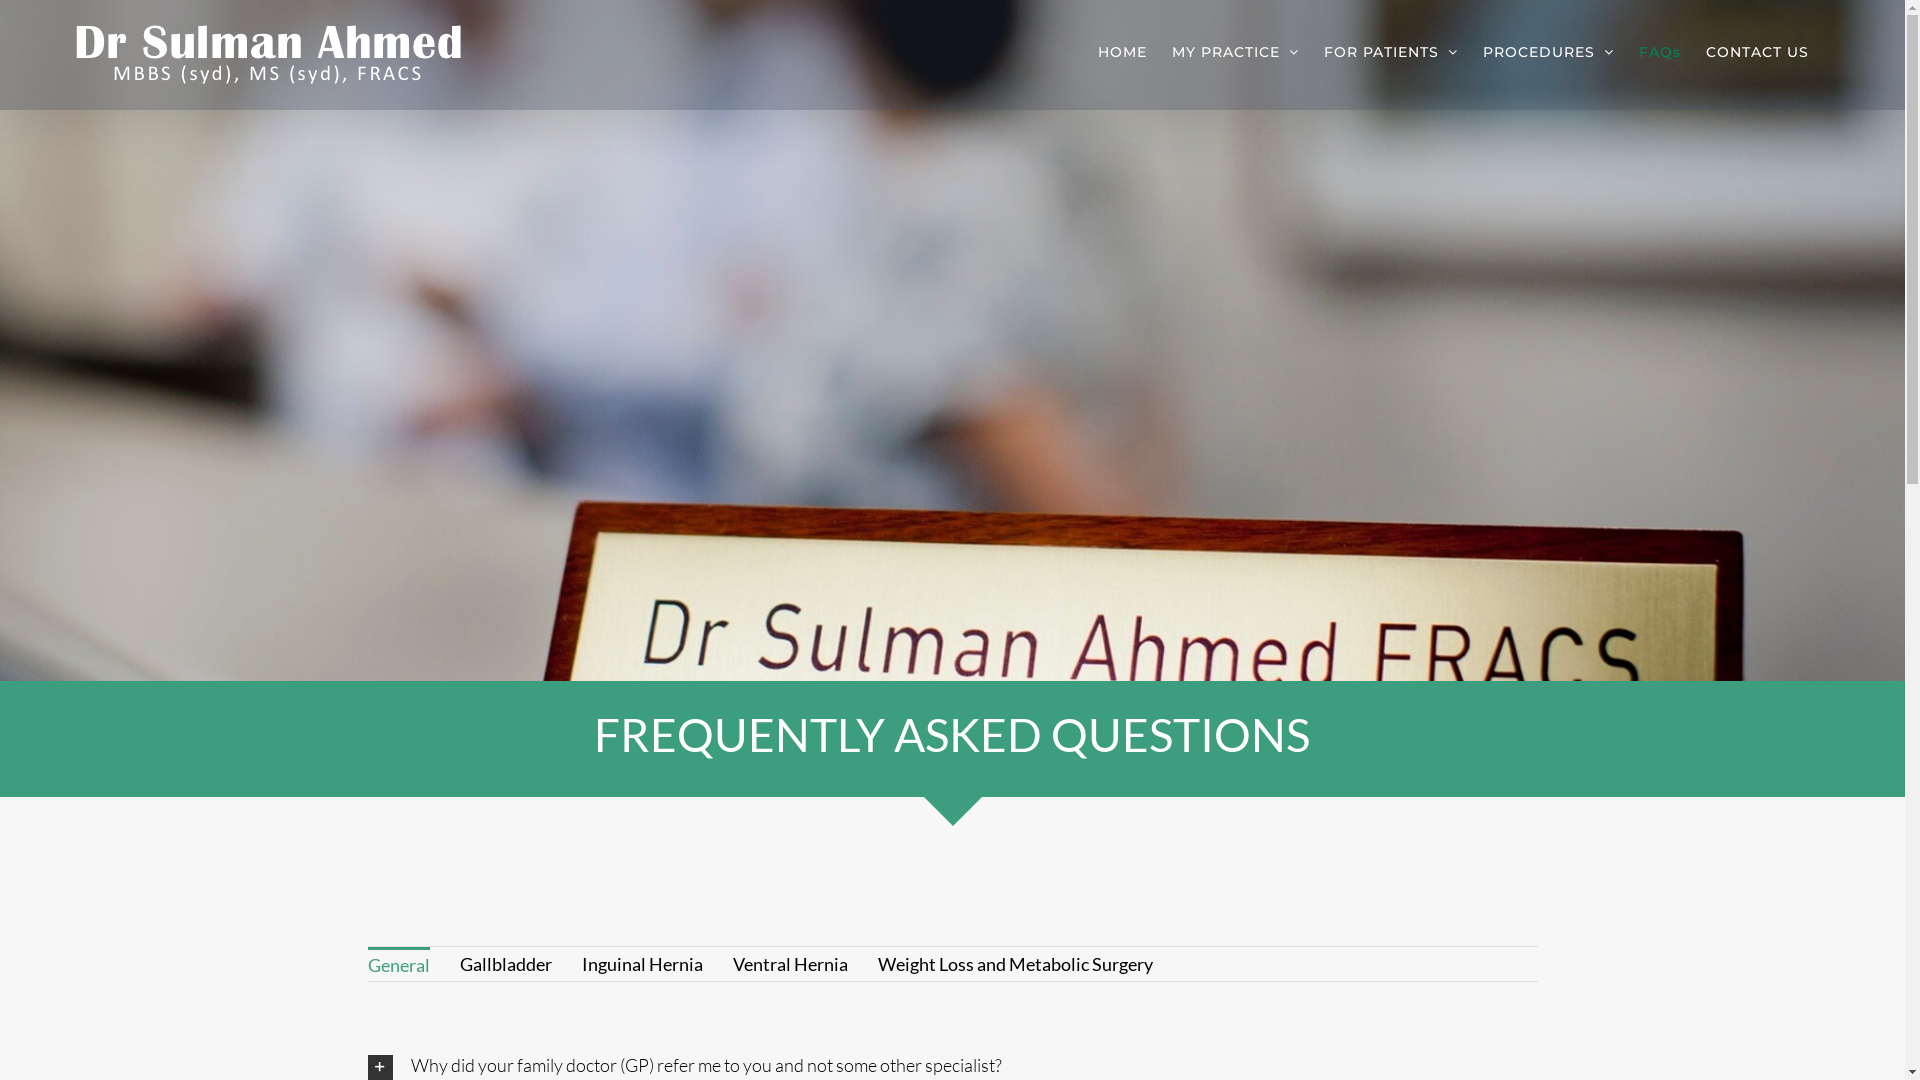 The height and width of the screenshot is (1080, 1920). What do you see at coordinates (1660, 52) in the screenshot?
I see `FAQs` at bounding box center [1660, 52].